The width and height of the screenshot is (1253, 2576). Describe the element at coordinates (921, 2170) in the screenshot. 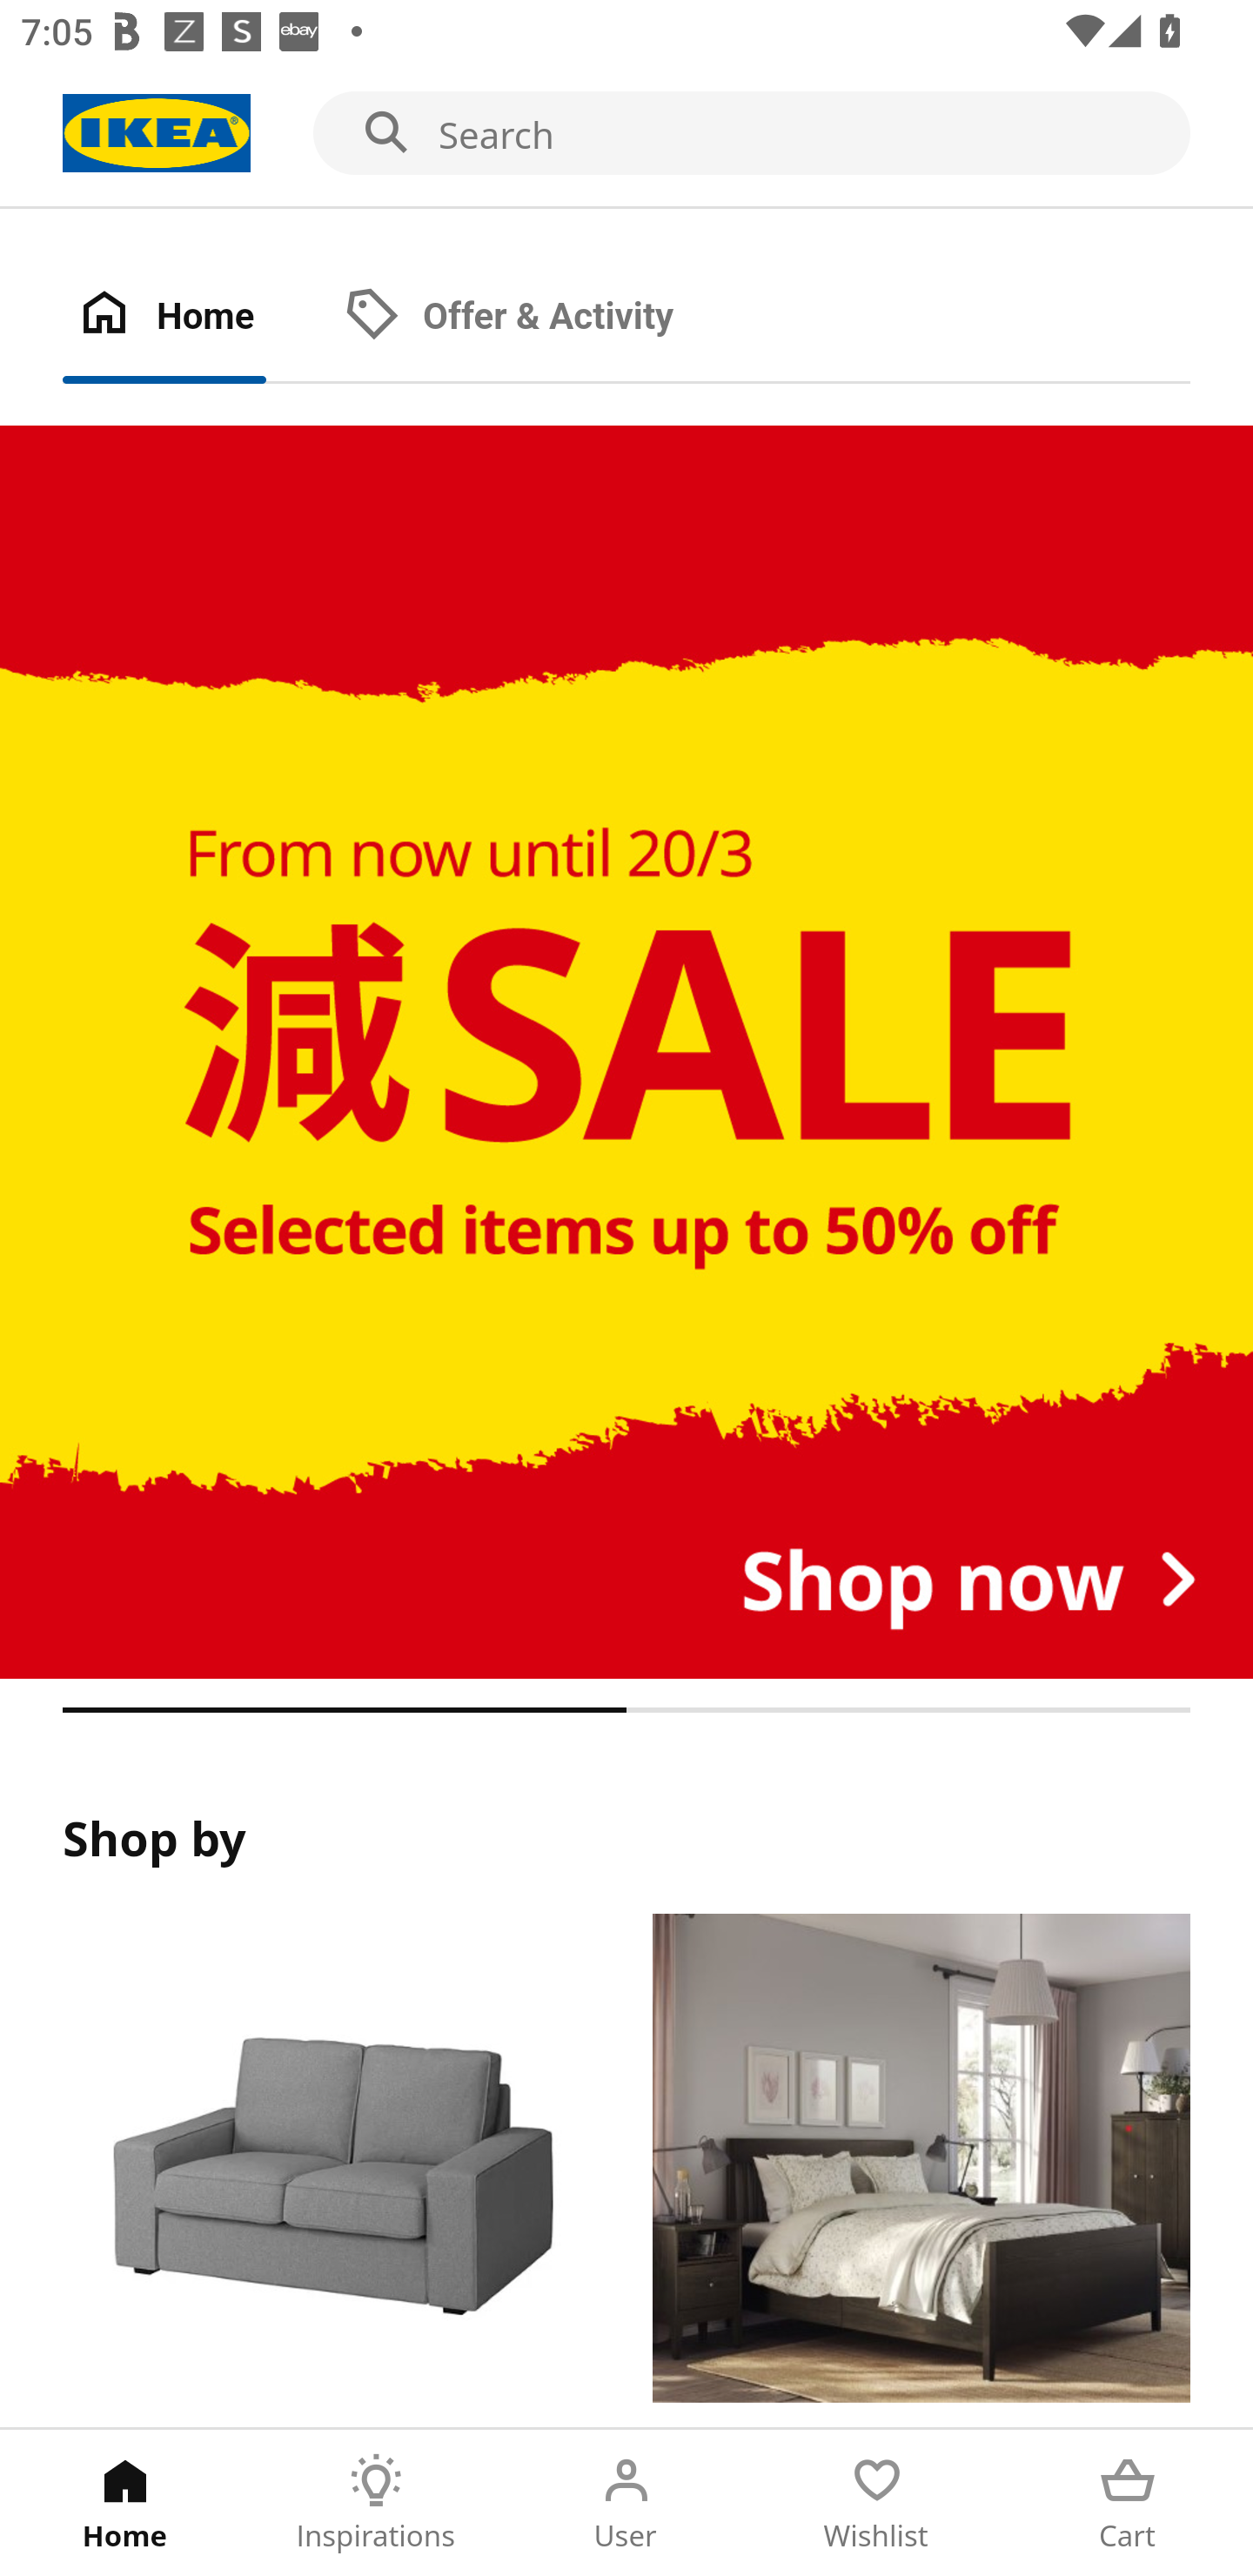

I see `Rooms` at that location.